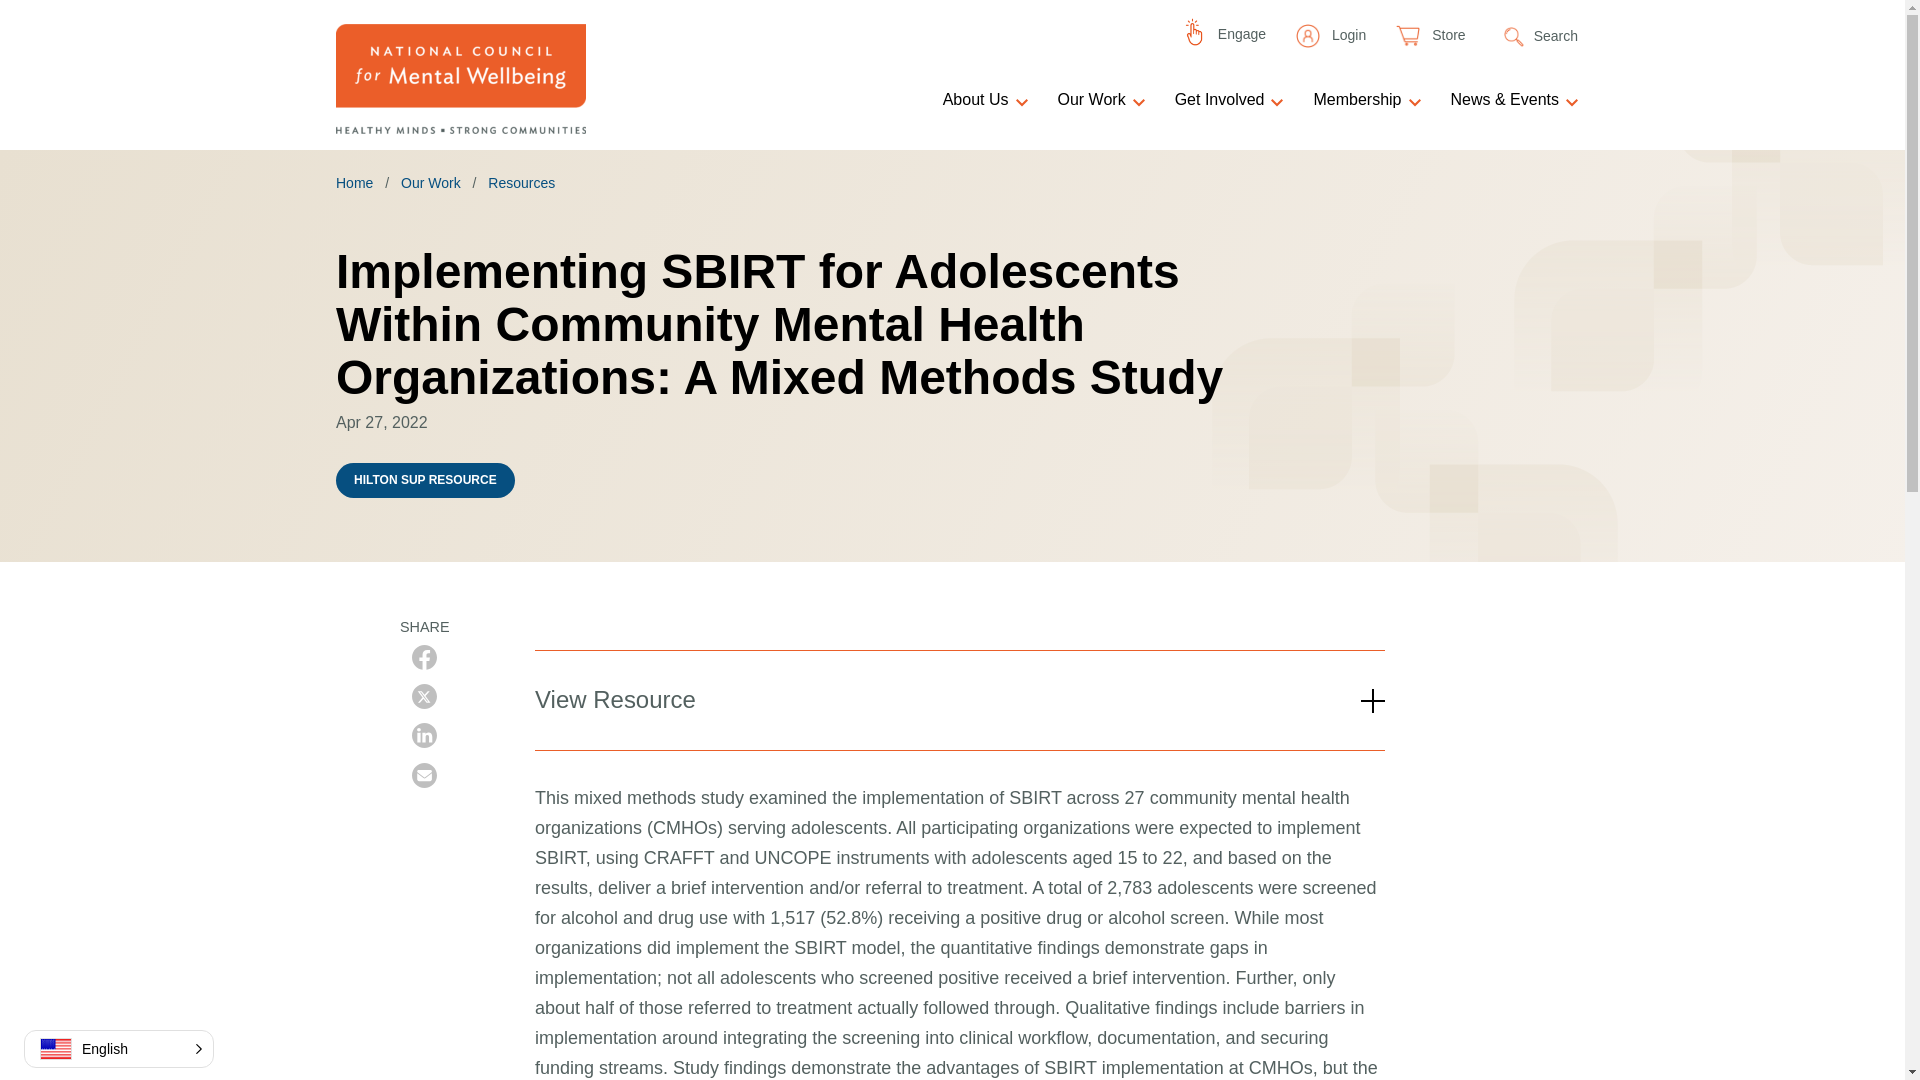  I want to click on About Us, so click(988, 100).